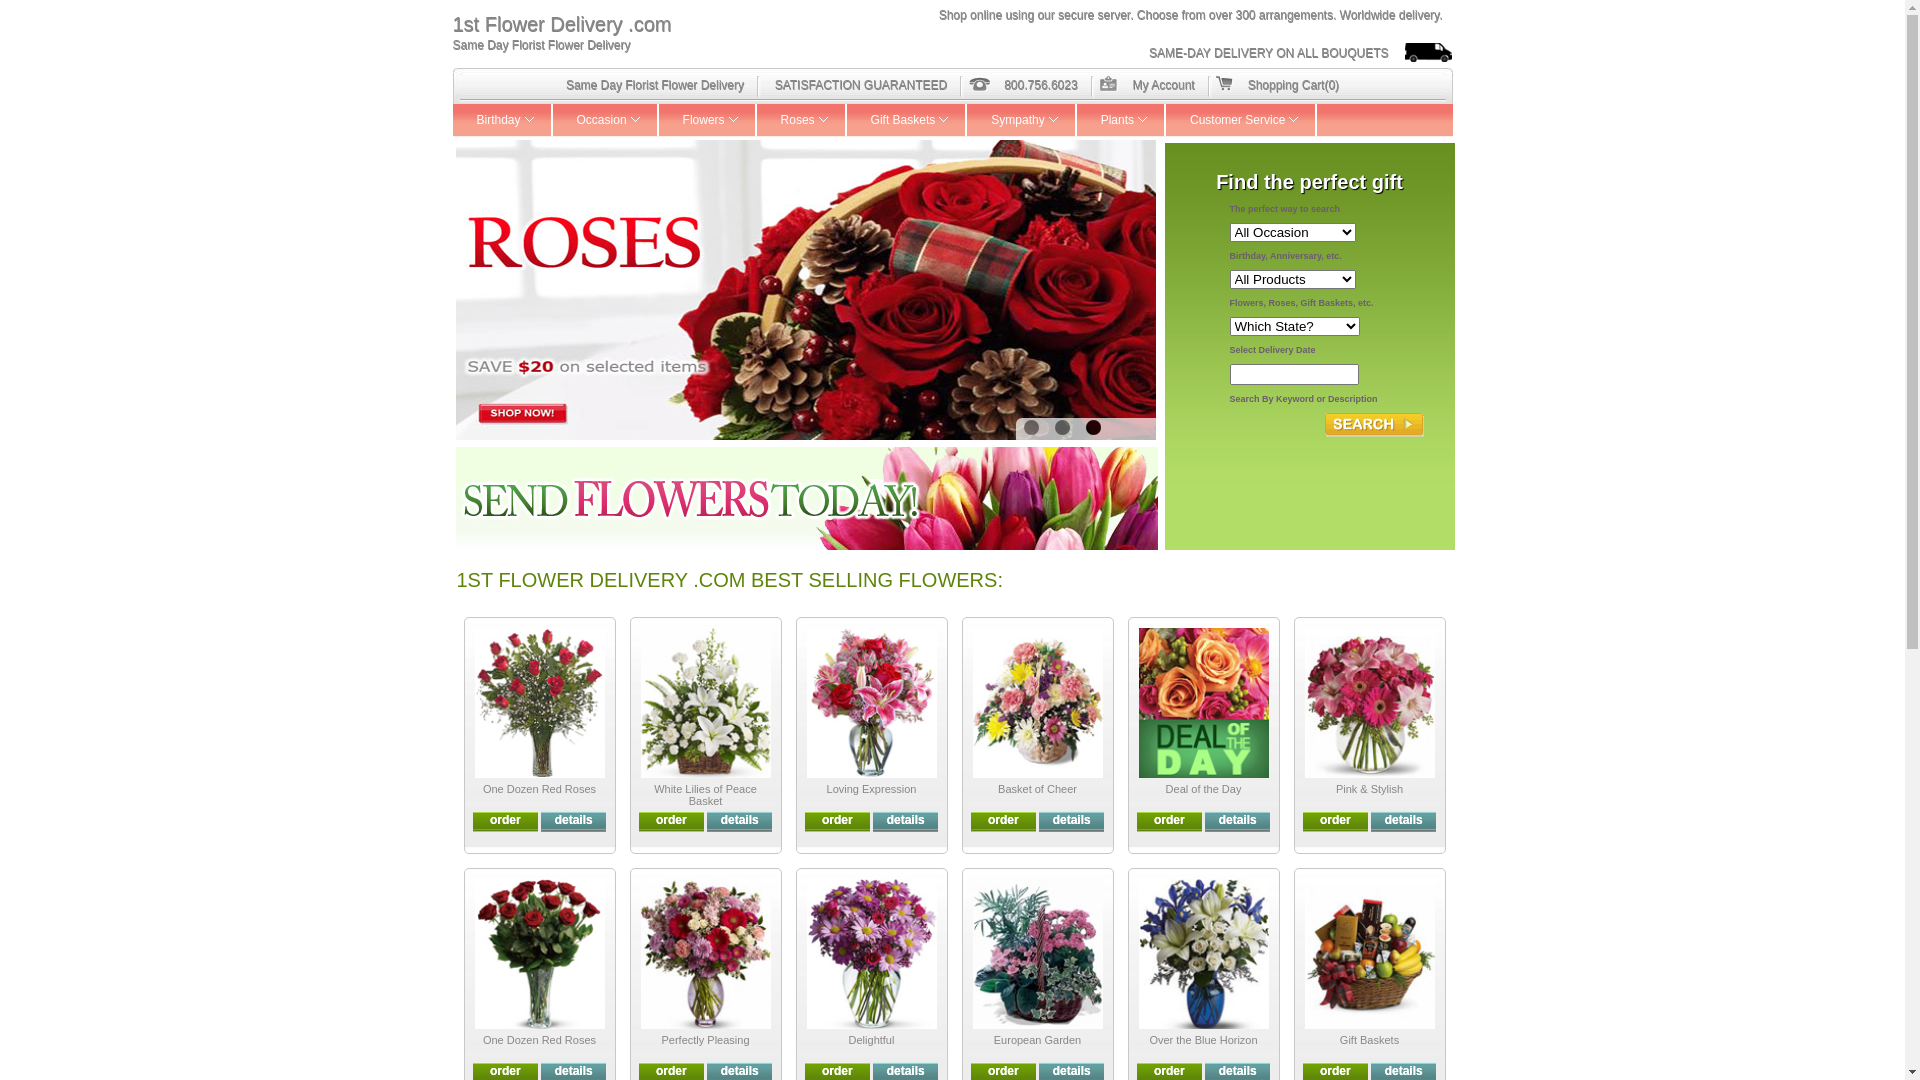  I want to click on details, so click(1404, 820).